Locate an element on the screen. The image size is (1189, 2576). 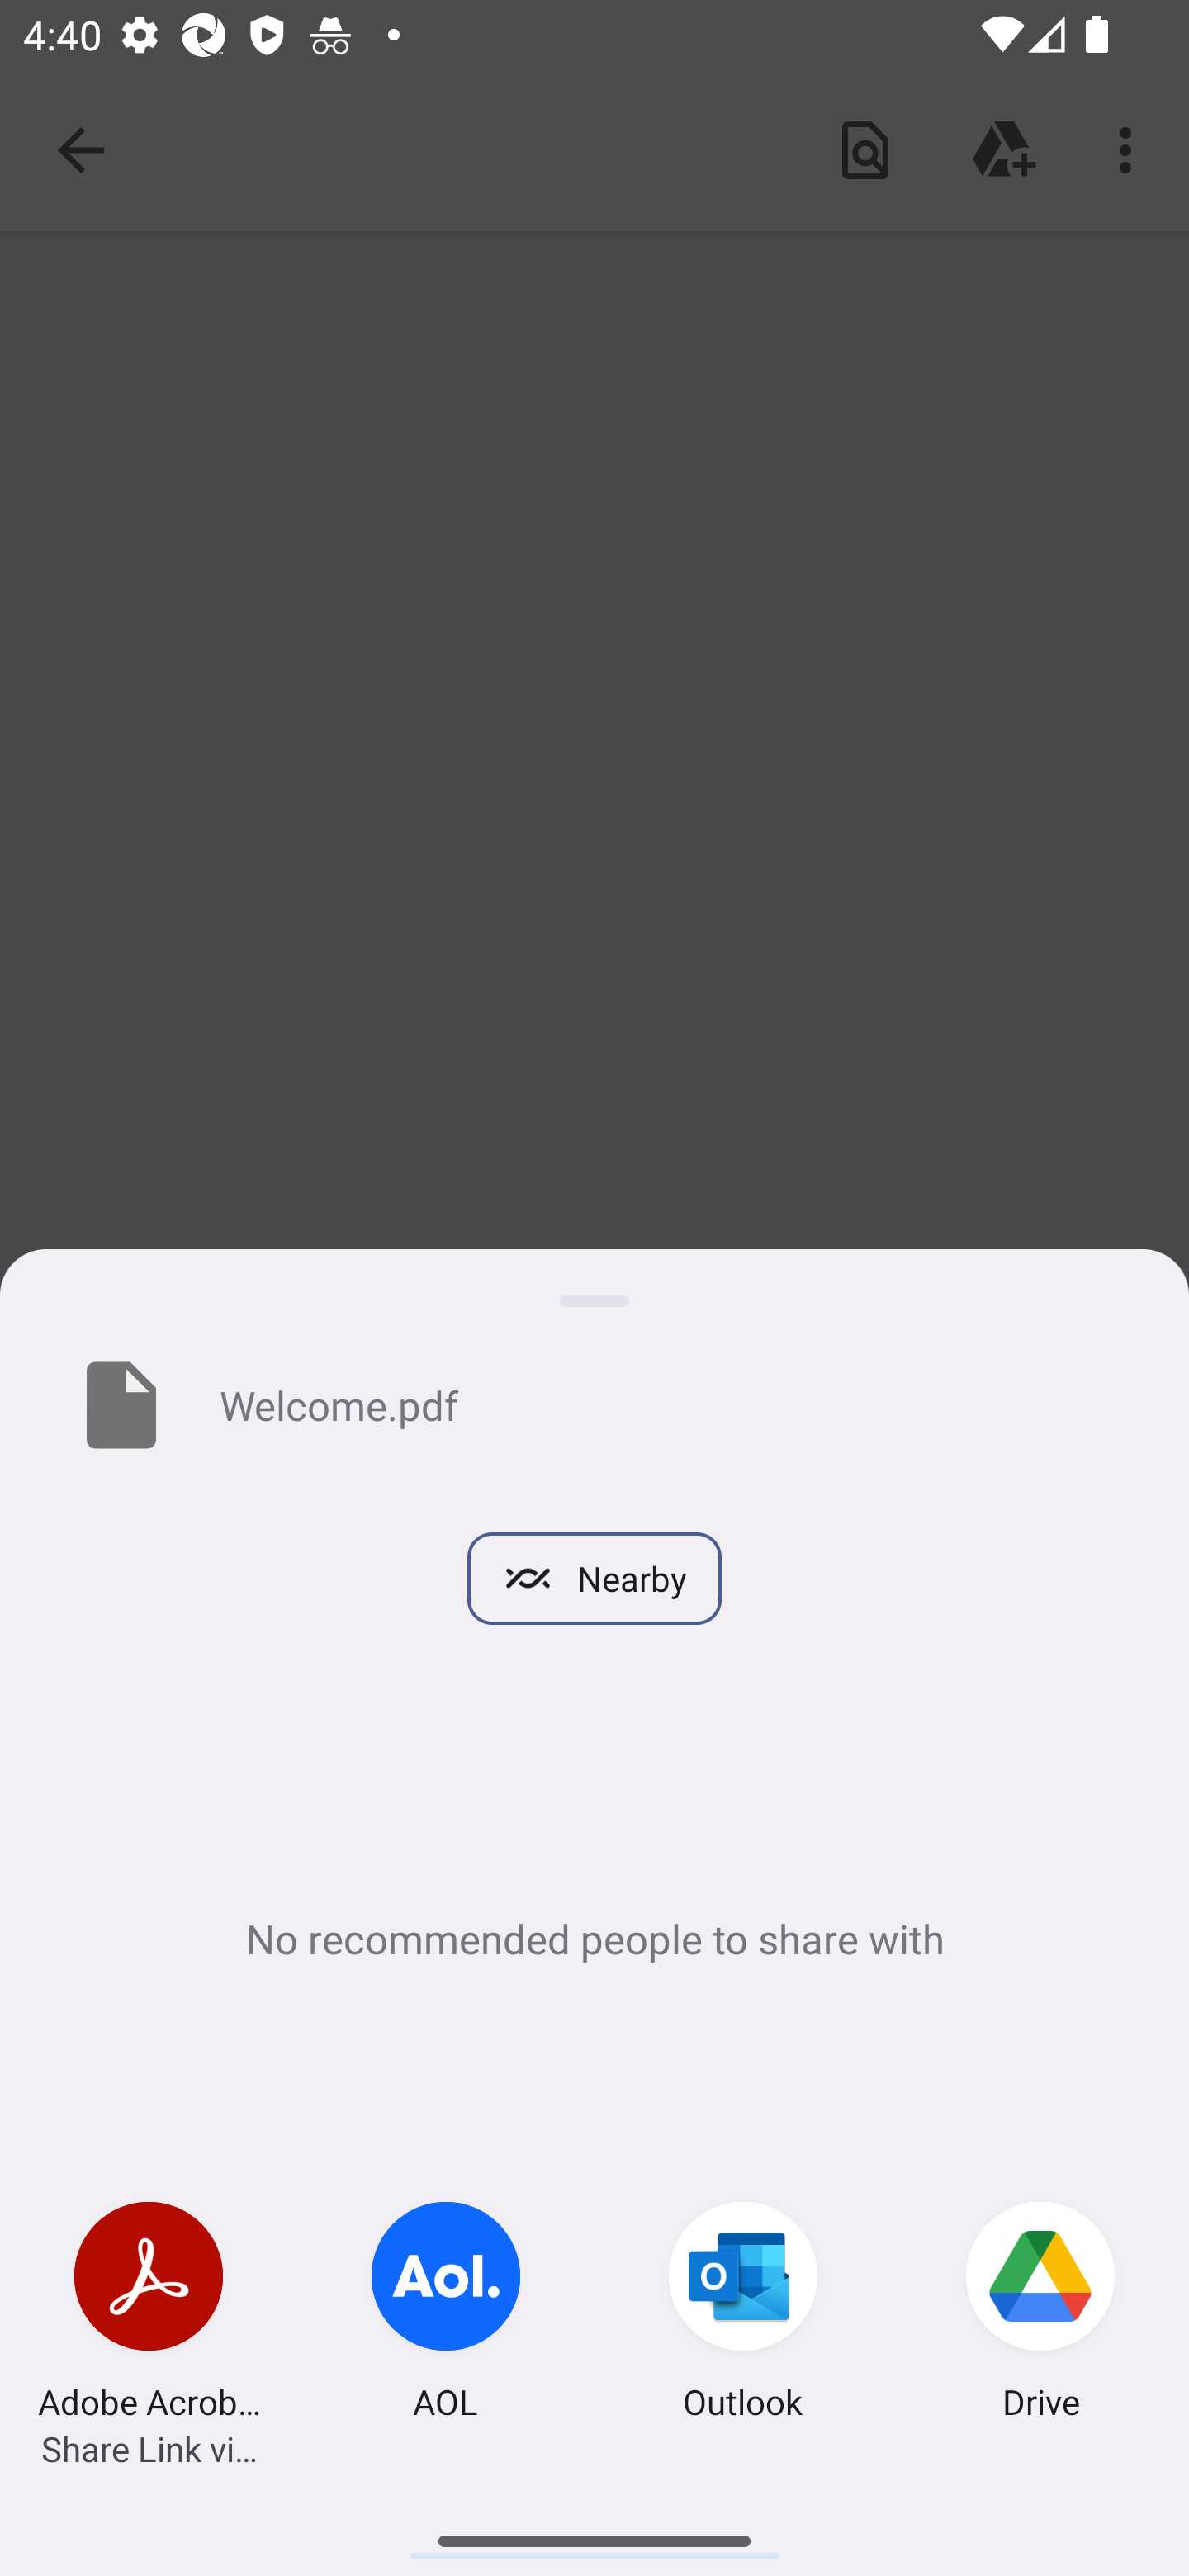
Outlook is located at coordinates (743, 2315).